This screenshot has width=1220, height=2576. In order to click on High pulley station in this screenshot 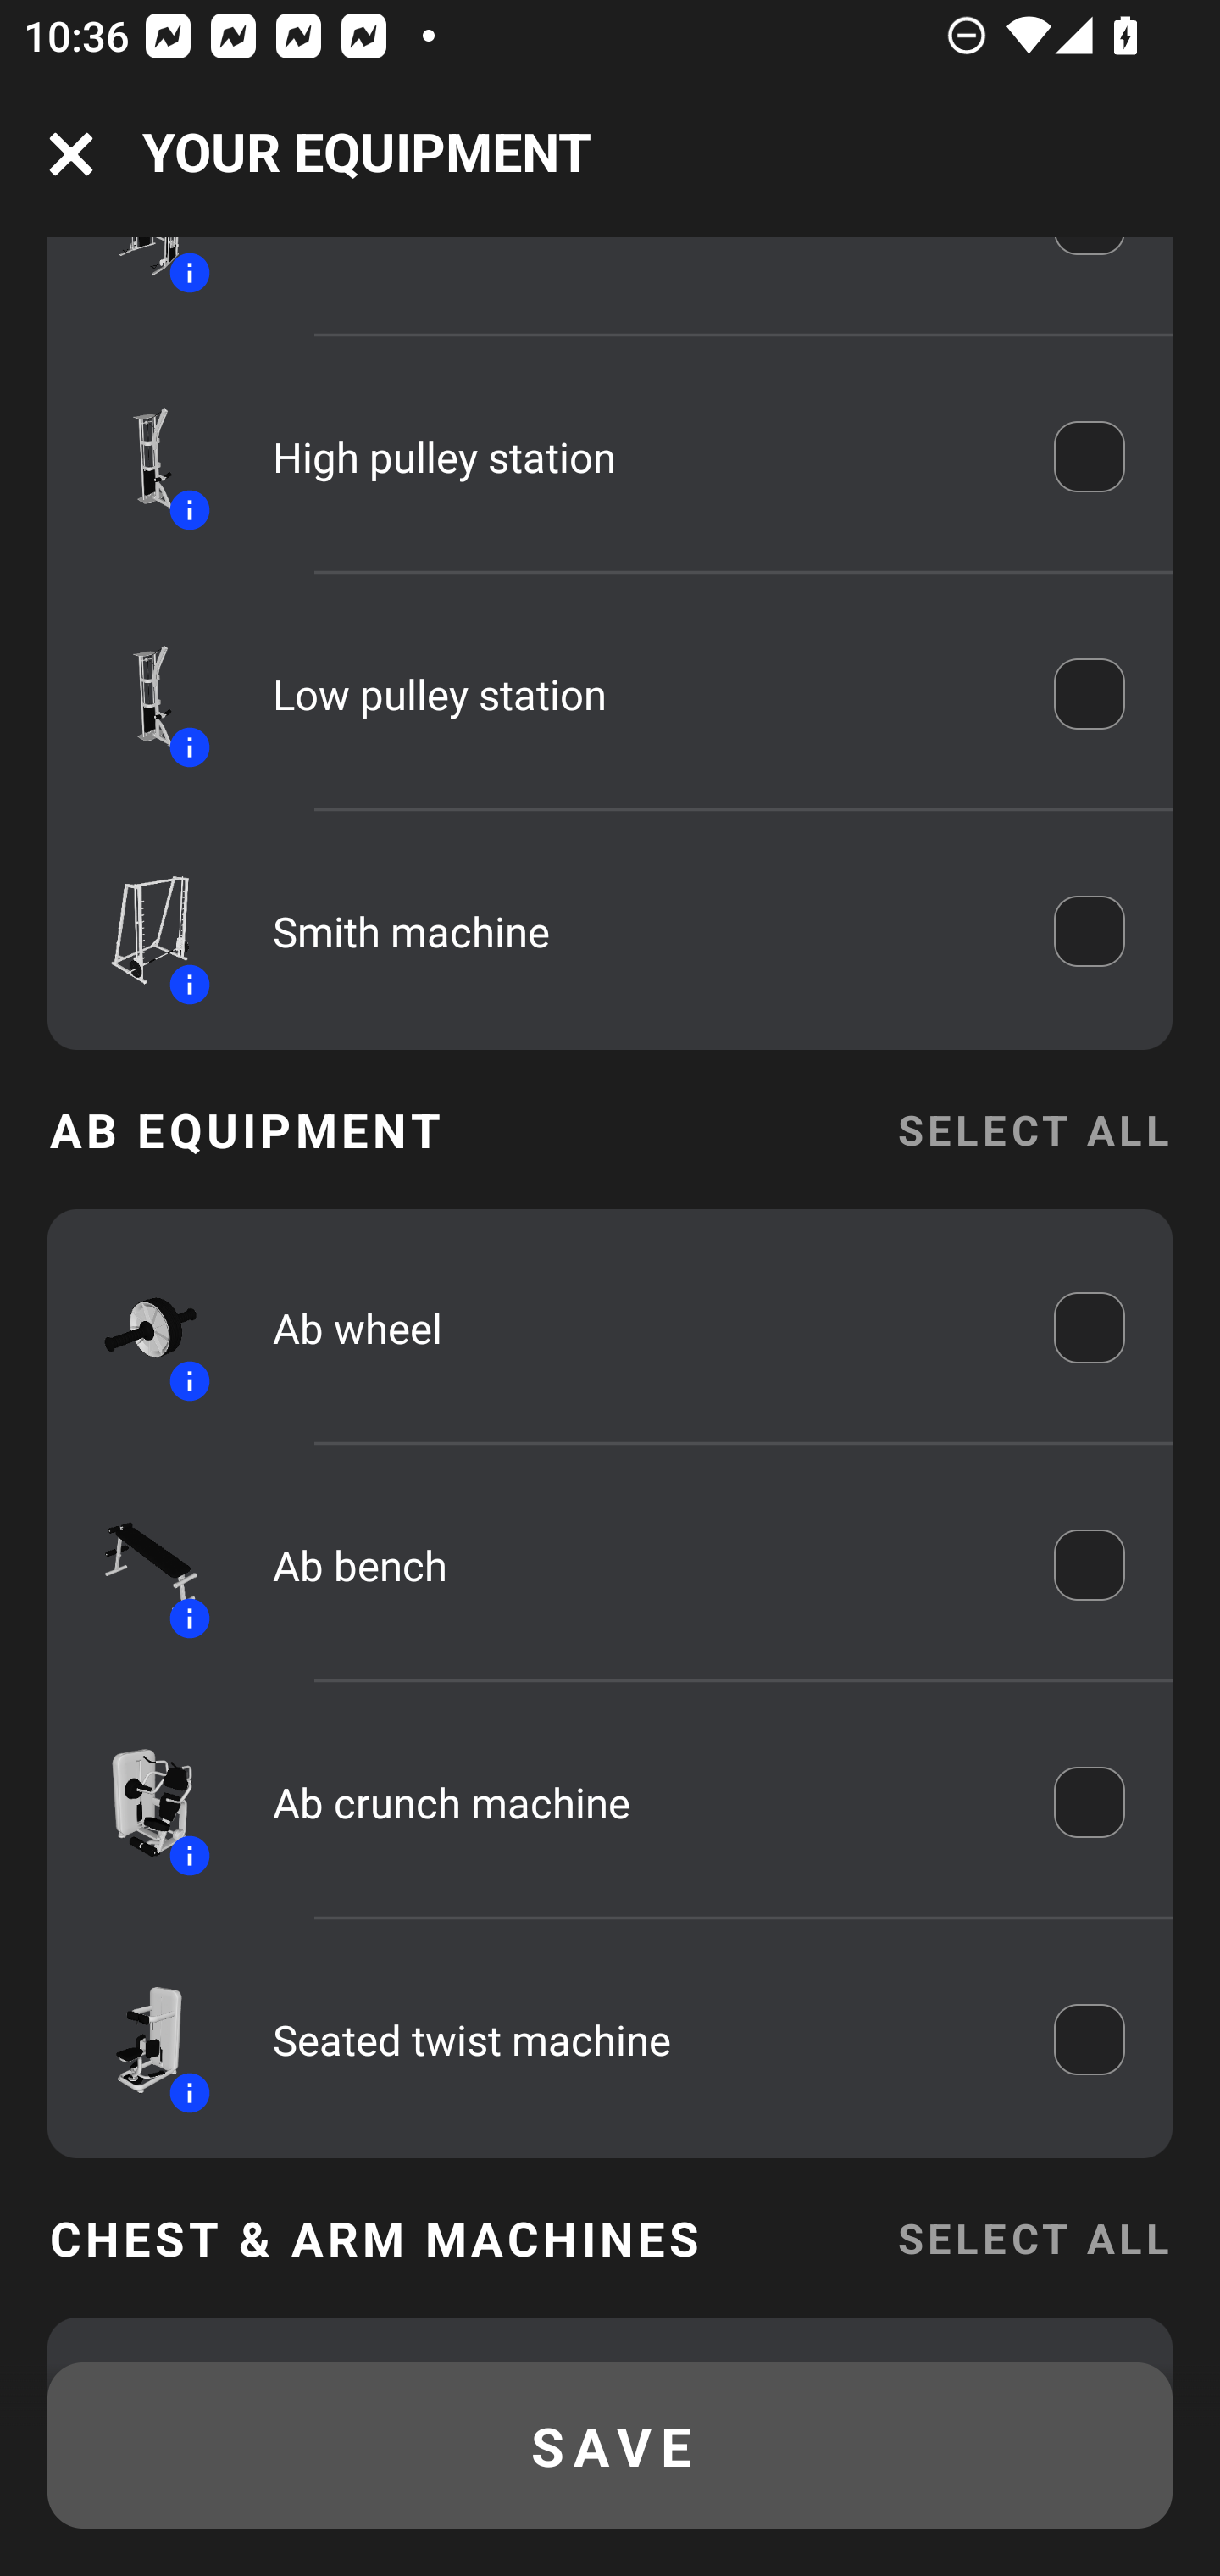, I will do `click(640, 458)`.